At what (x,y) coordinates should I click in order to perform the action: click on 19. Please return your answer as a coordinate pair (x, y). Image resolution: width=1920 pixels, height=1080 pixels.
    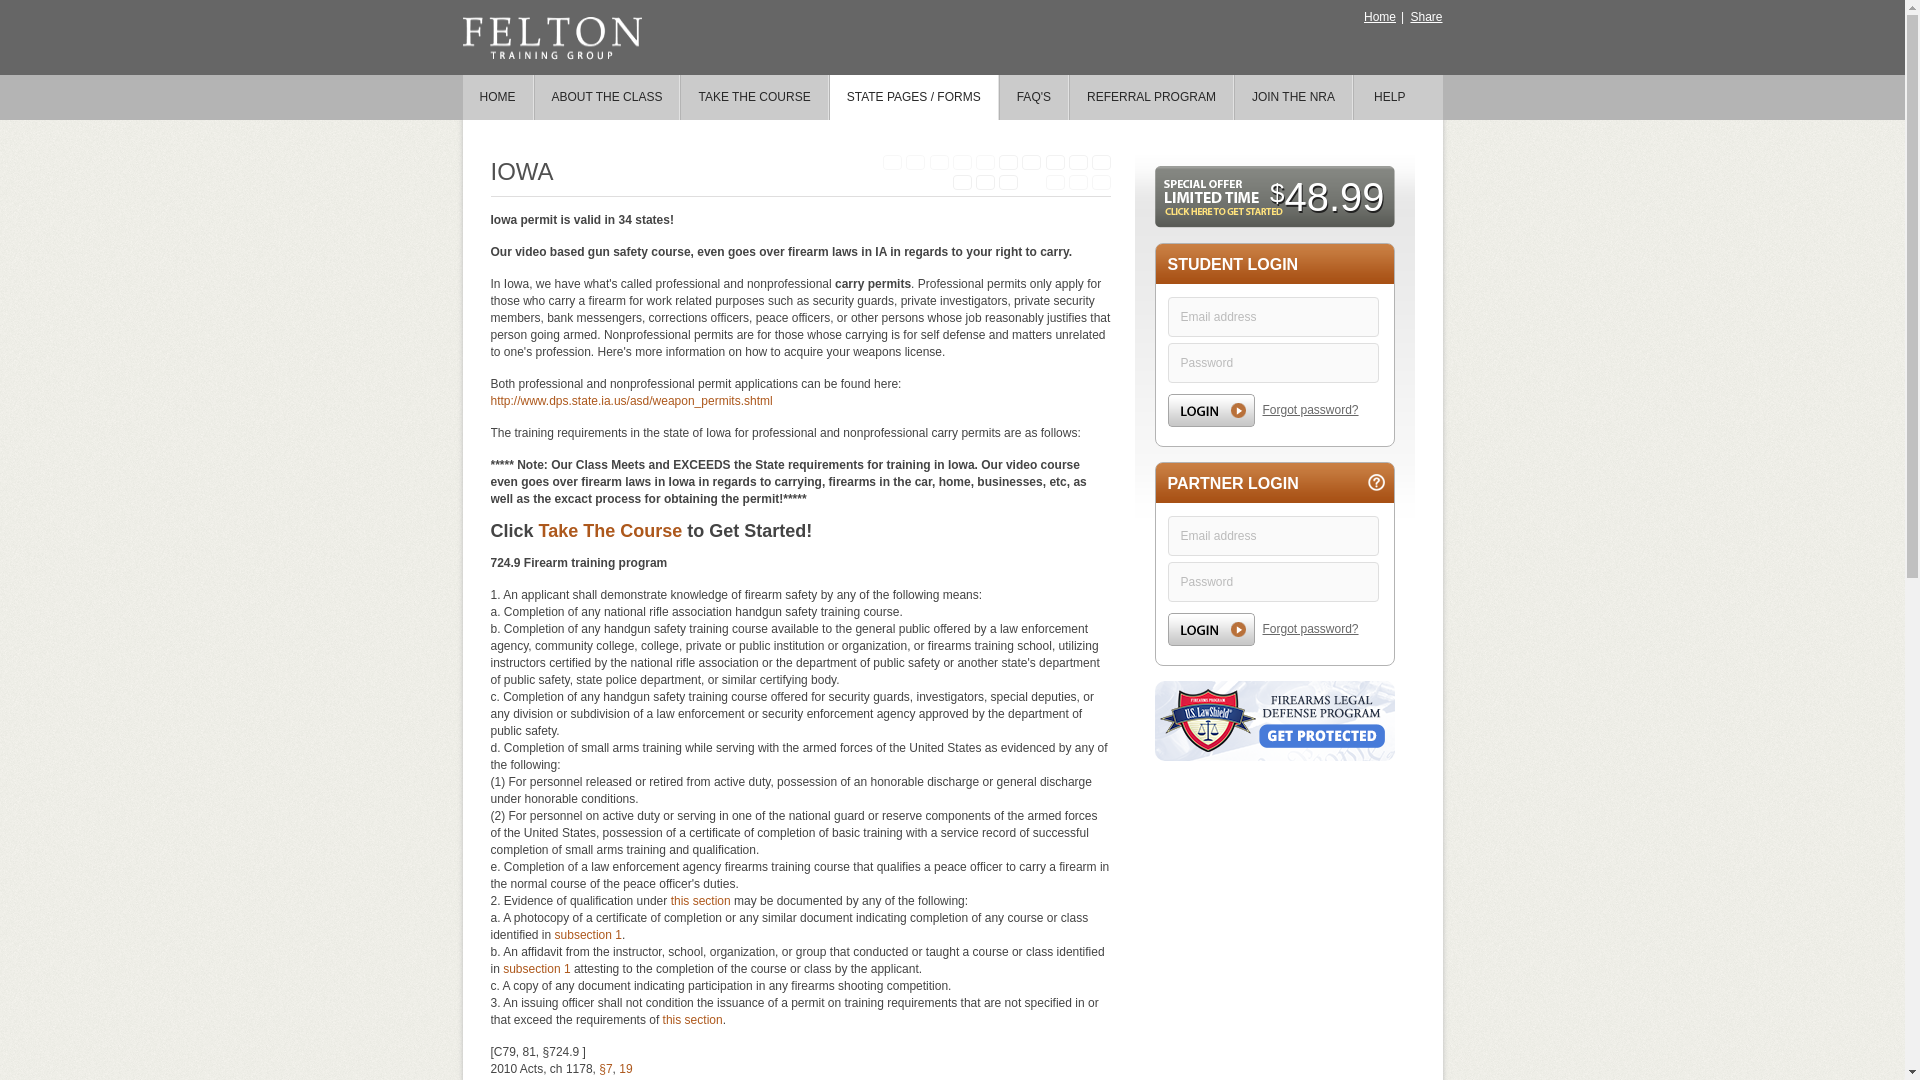
    Looking at the image, I should click on (624, 1068).